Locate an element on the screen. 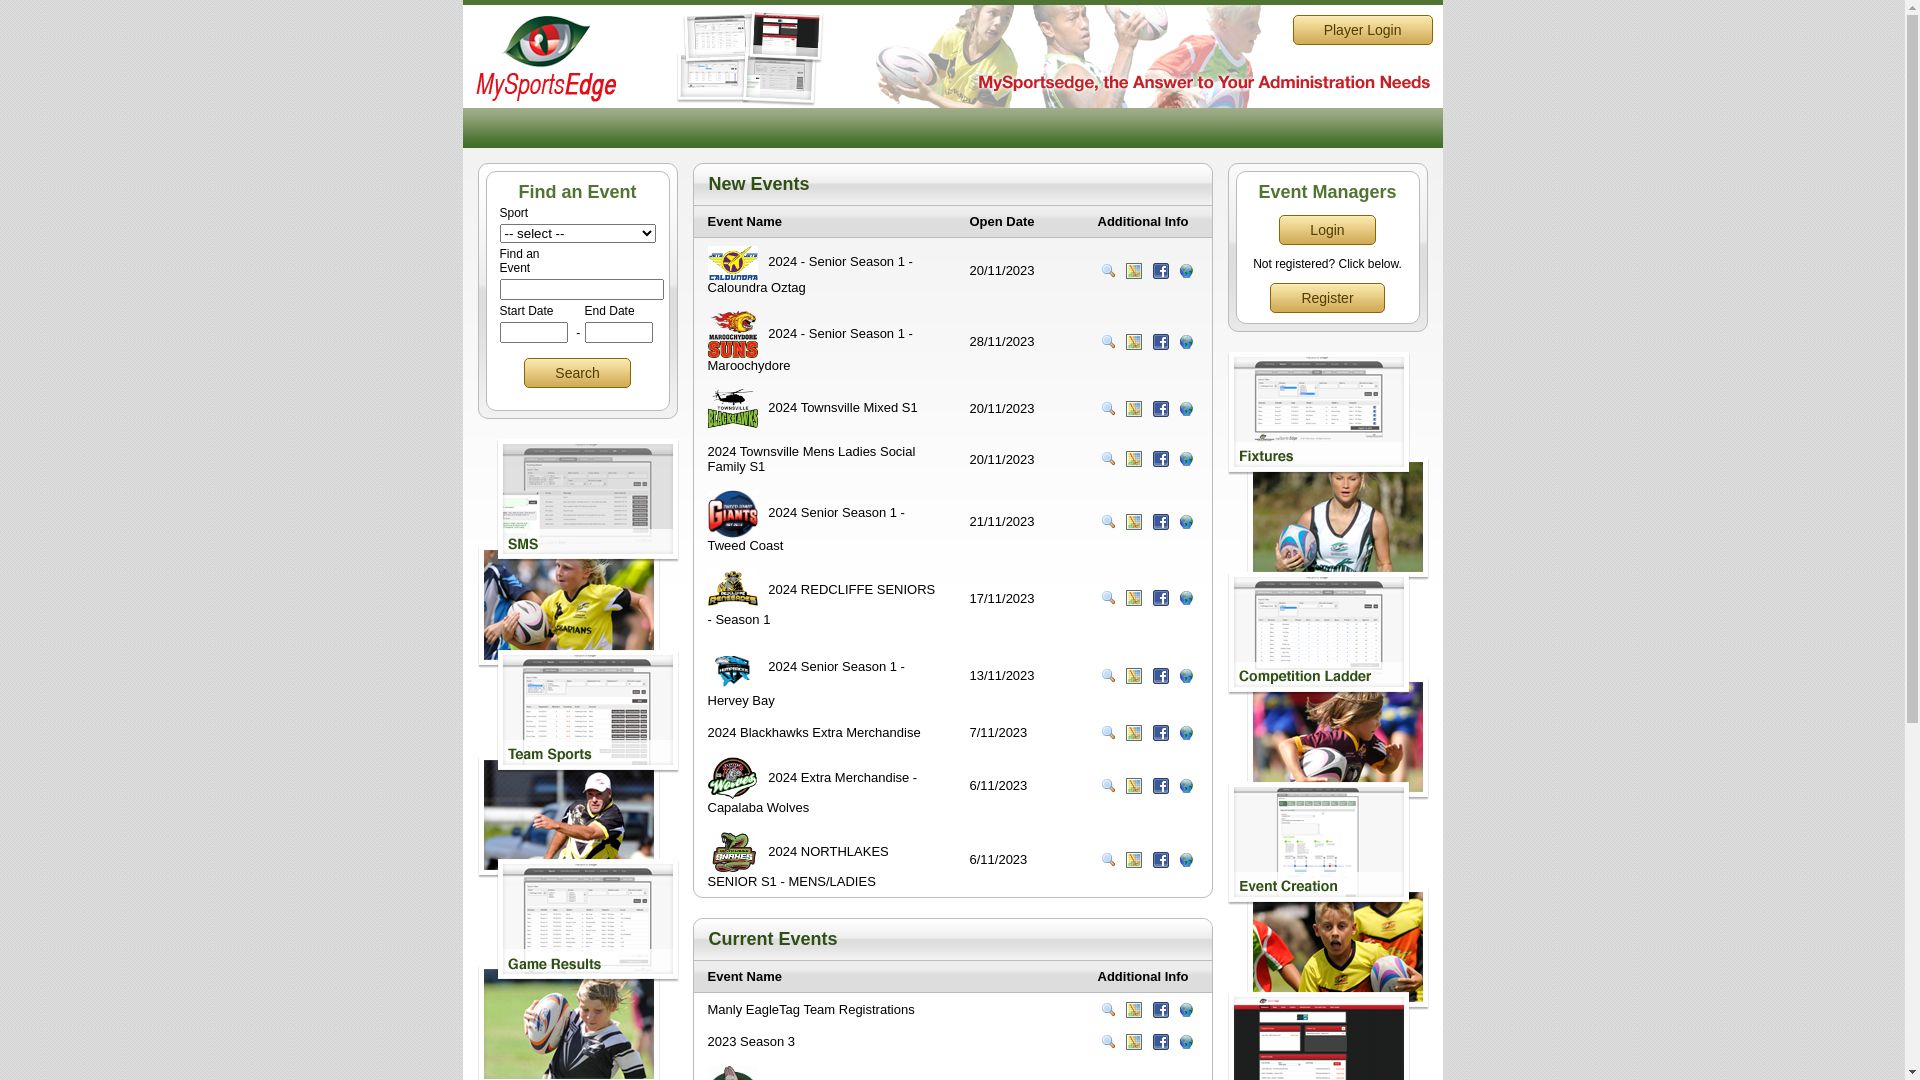 This screenshot has height=1080, width=1920. Sign Up is located at coordinates (1186, 409).